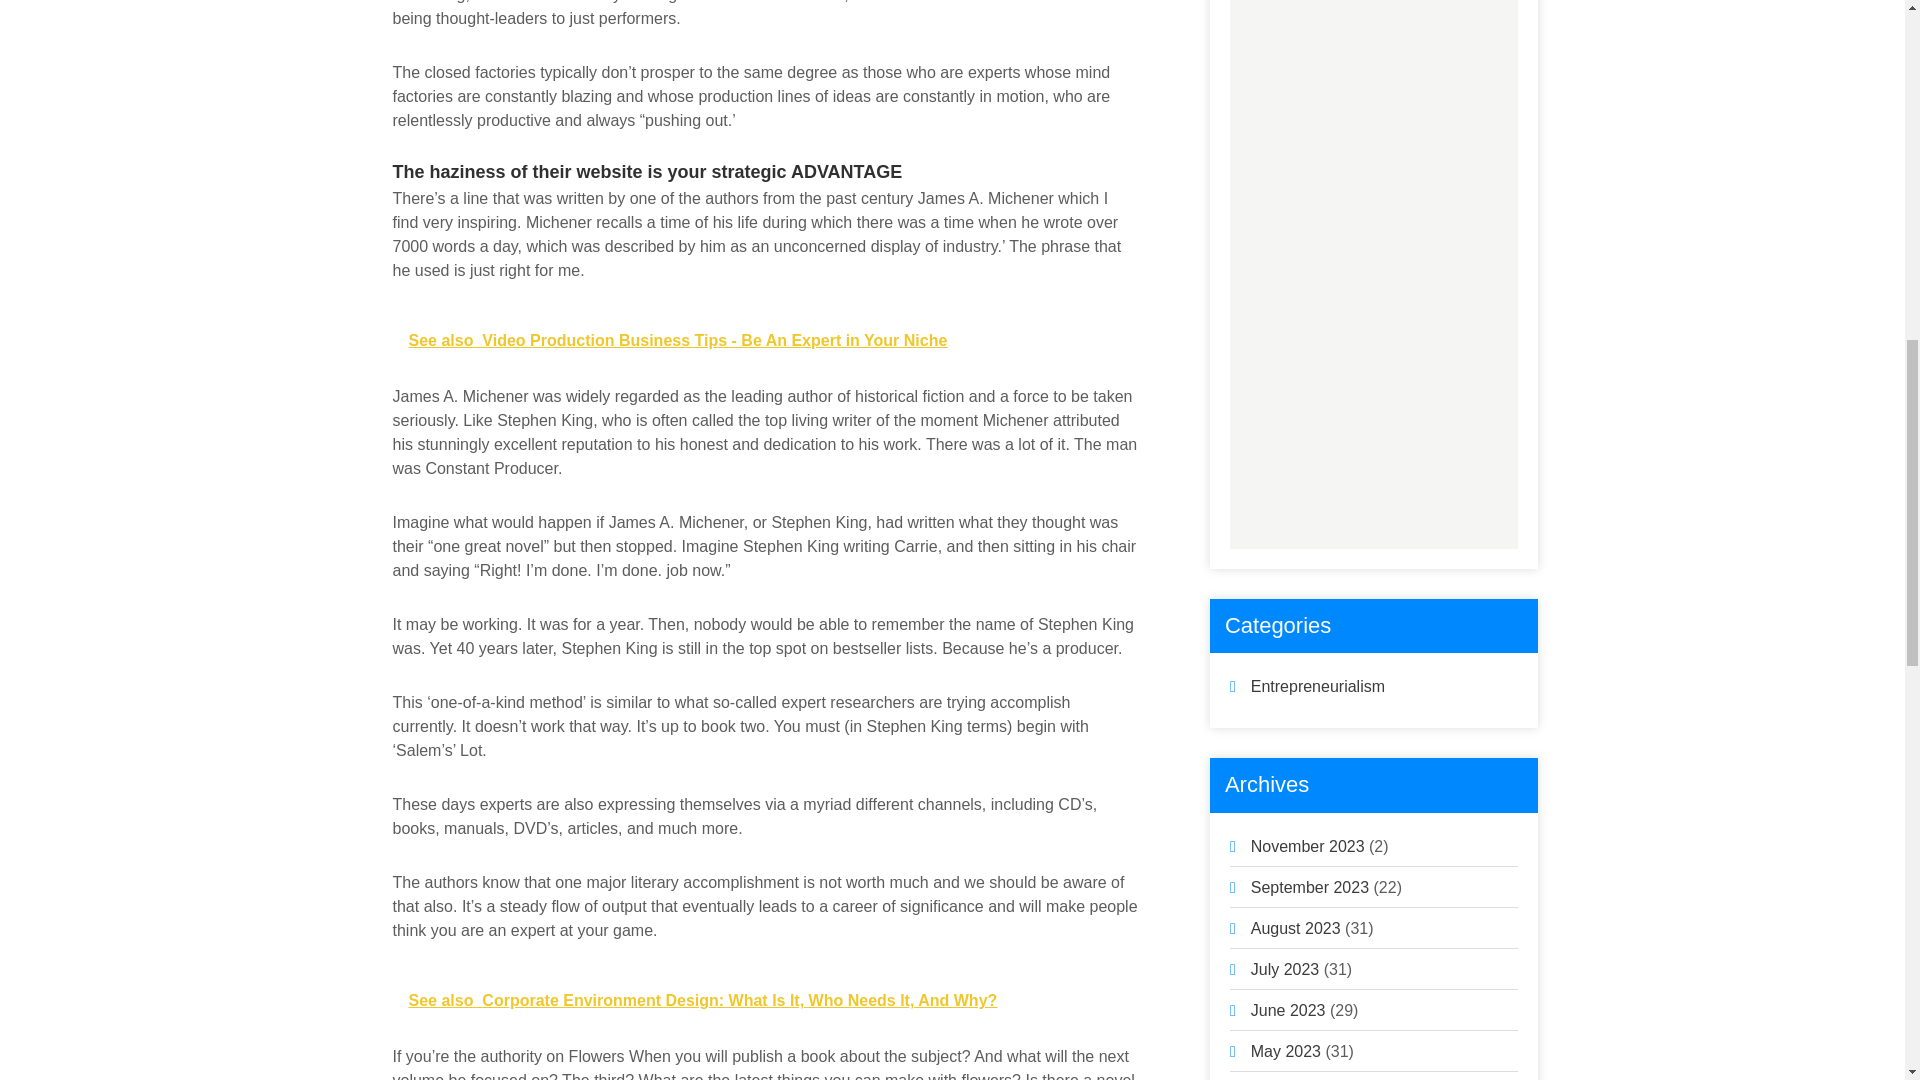 The width and height of the screenshot is (1920, 1080). I want to click on July 2023, so click(1286, 970).